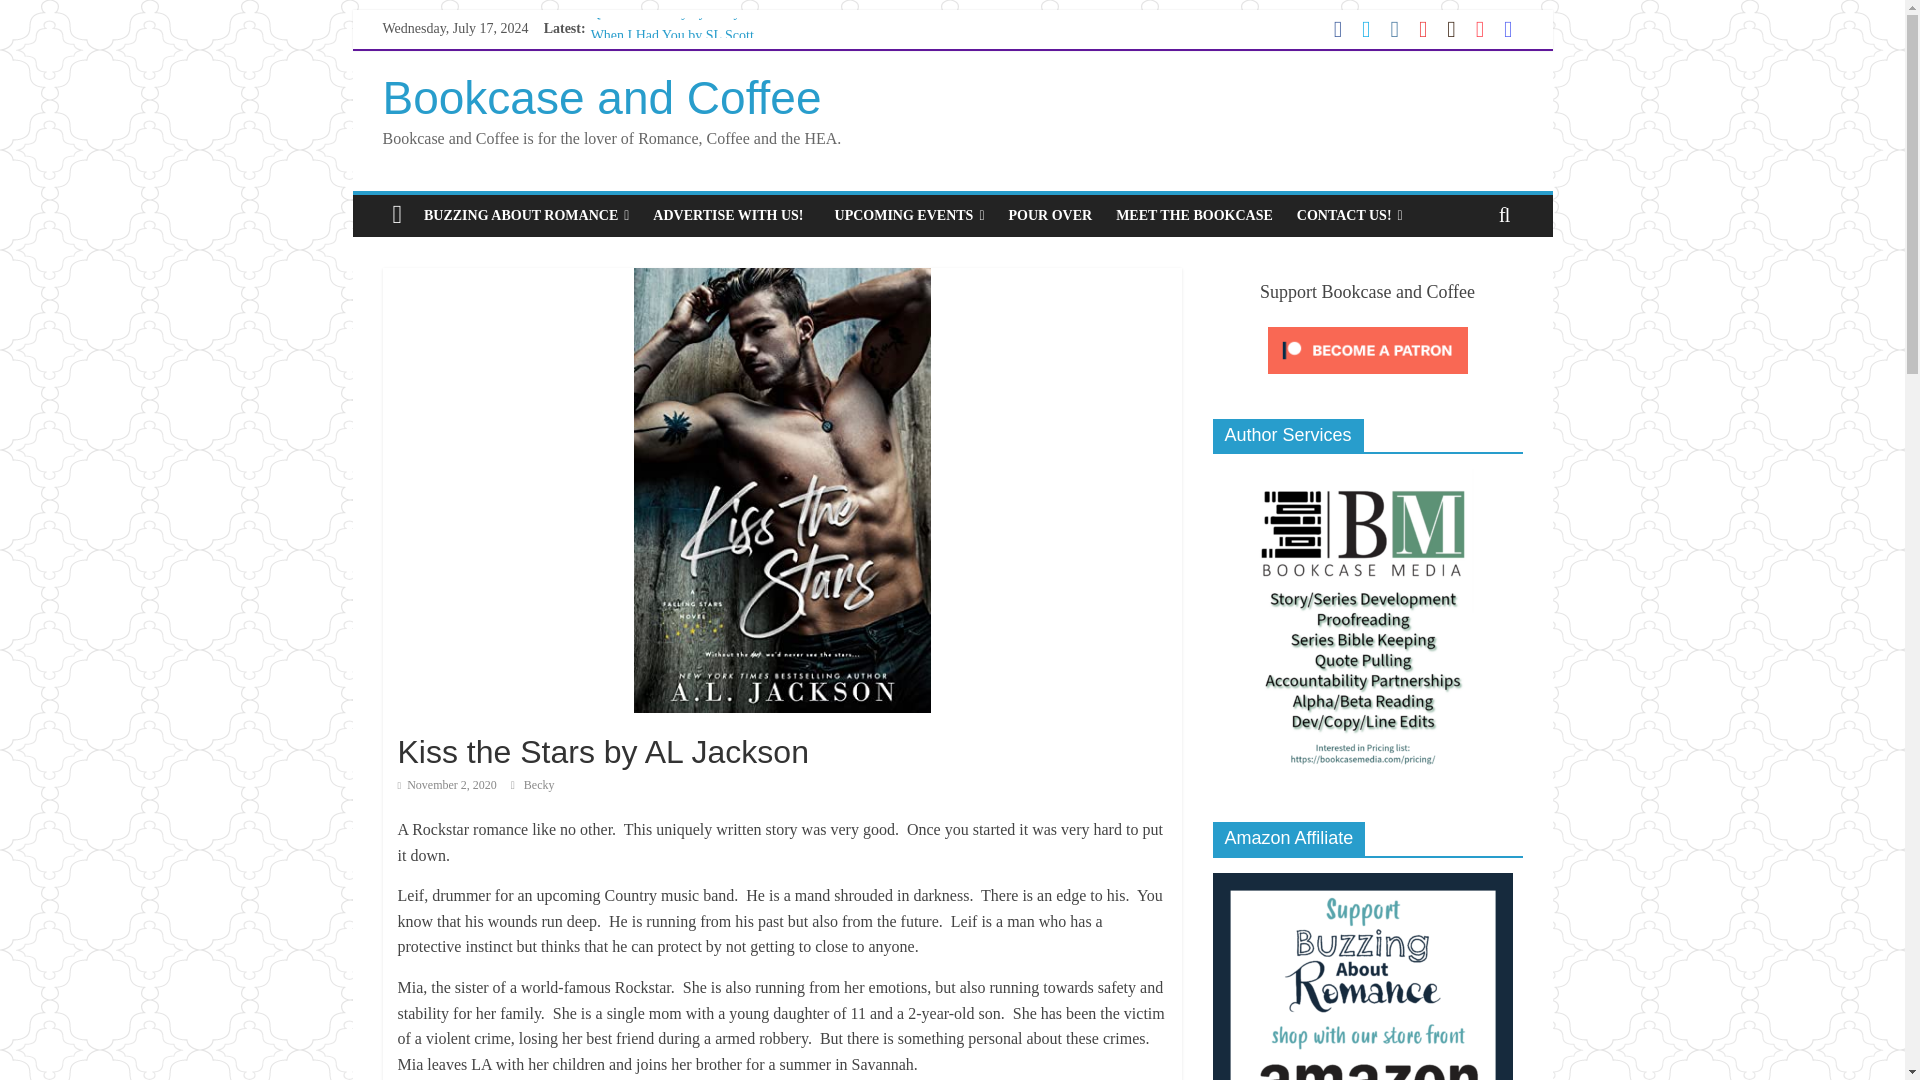 This screenshot has height=1080, width=1920. I want to click on BUZZING ABOUT ROMANCE, so click(526, 216).